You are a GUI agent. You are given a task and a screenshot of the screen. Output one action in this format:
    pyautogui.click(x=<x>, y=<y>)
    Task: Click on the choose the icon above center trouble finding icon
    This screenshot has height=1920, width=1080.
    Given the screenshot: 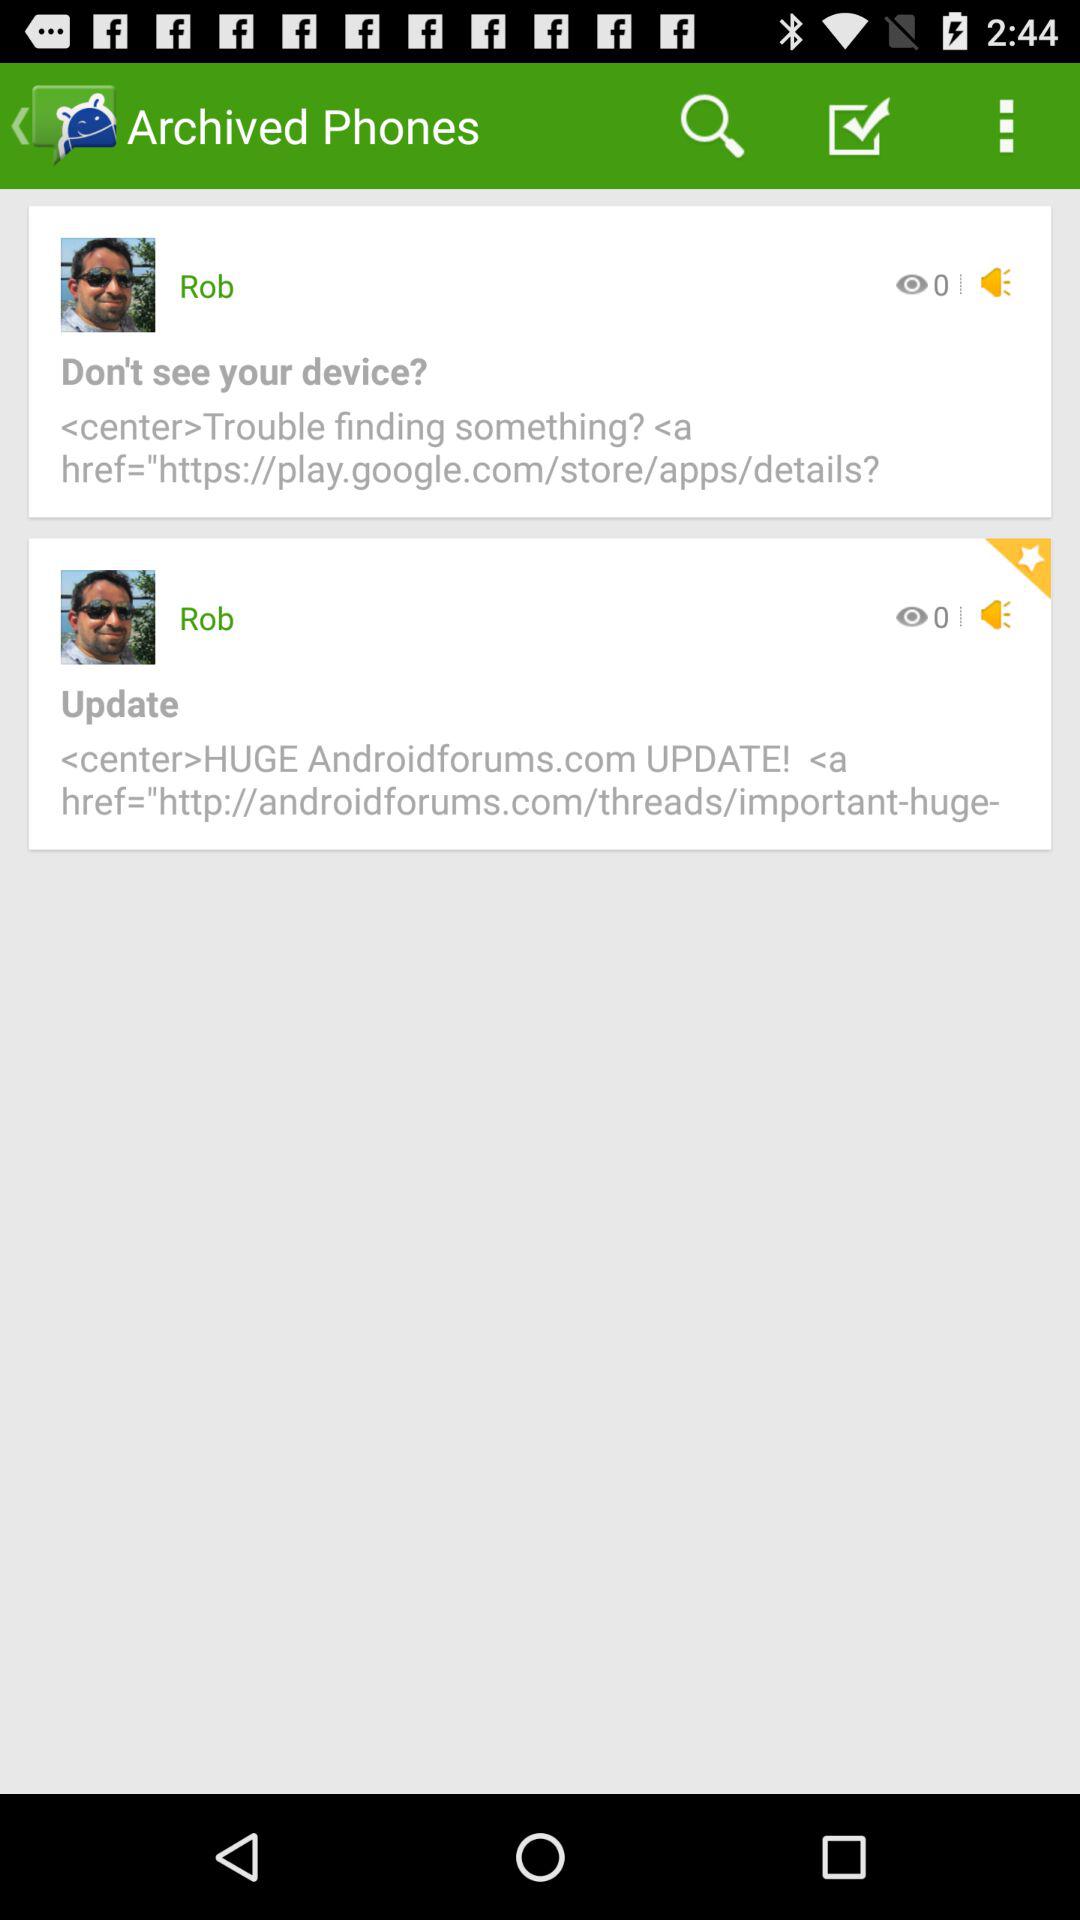 What is the action you would take?
    pyautogui.click(x=524, y=370)
    